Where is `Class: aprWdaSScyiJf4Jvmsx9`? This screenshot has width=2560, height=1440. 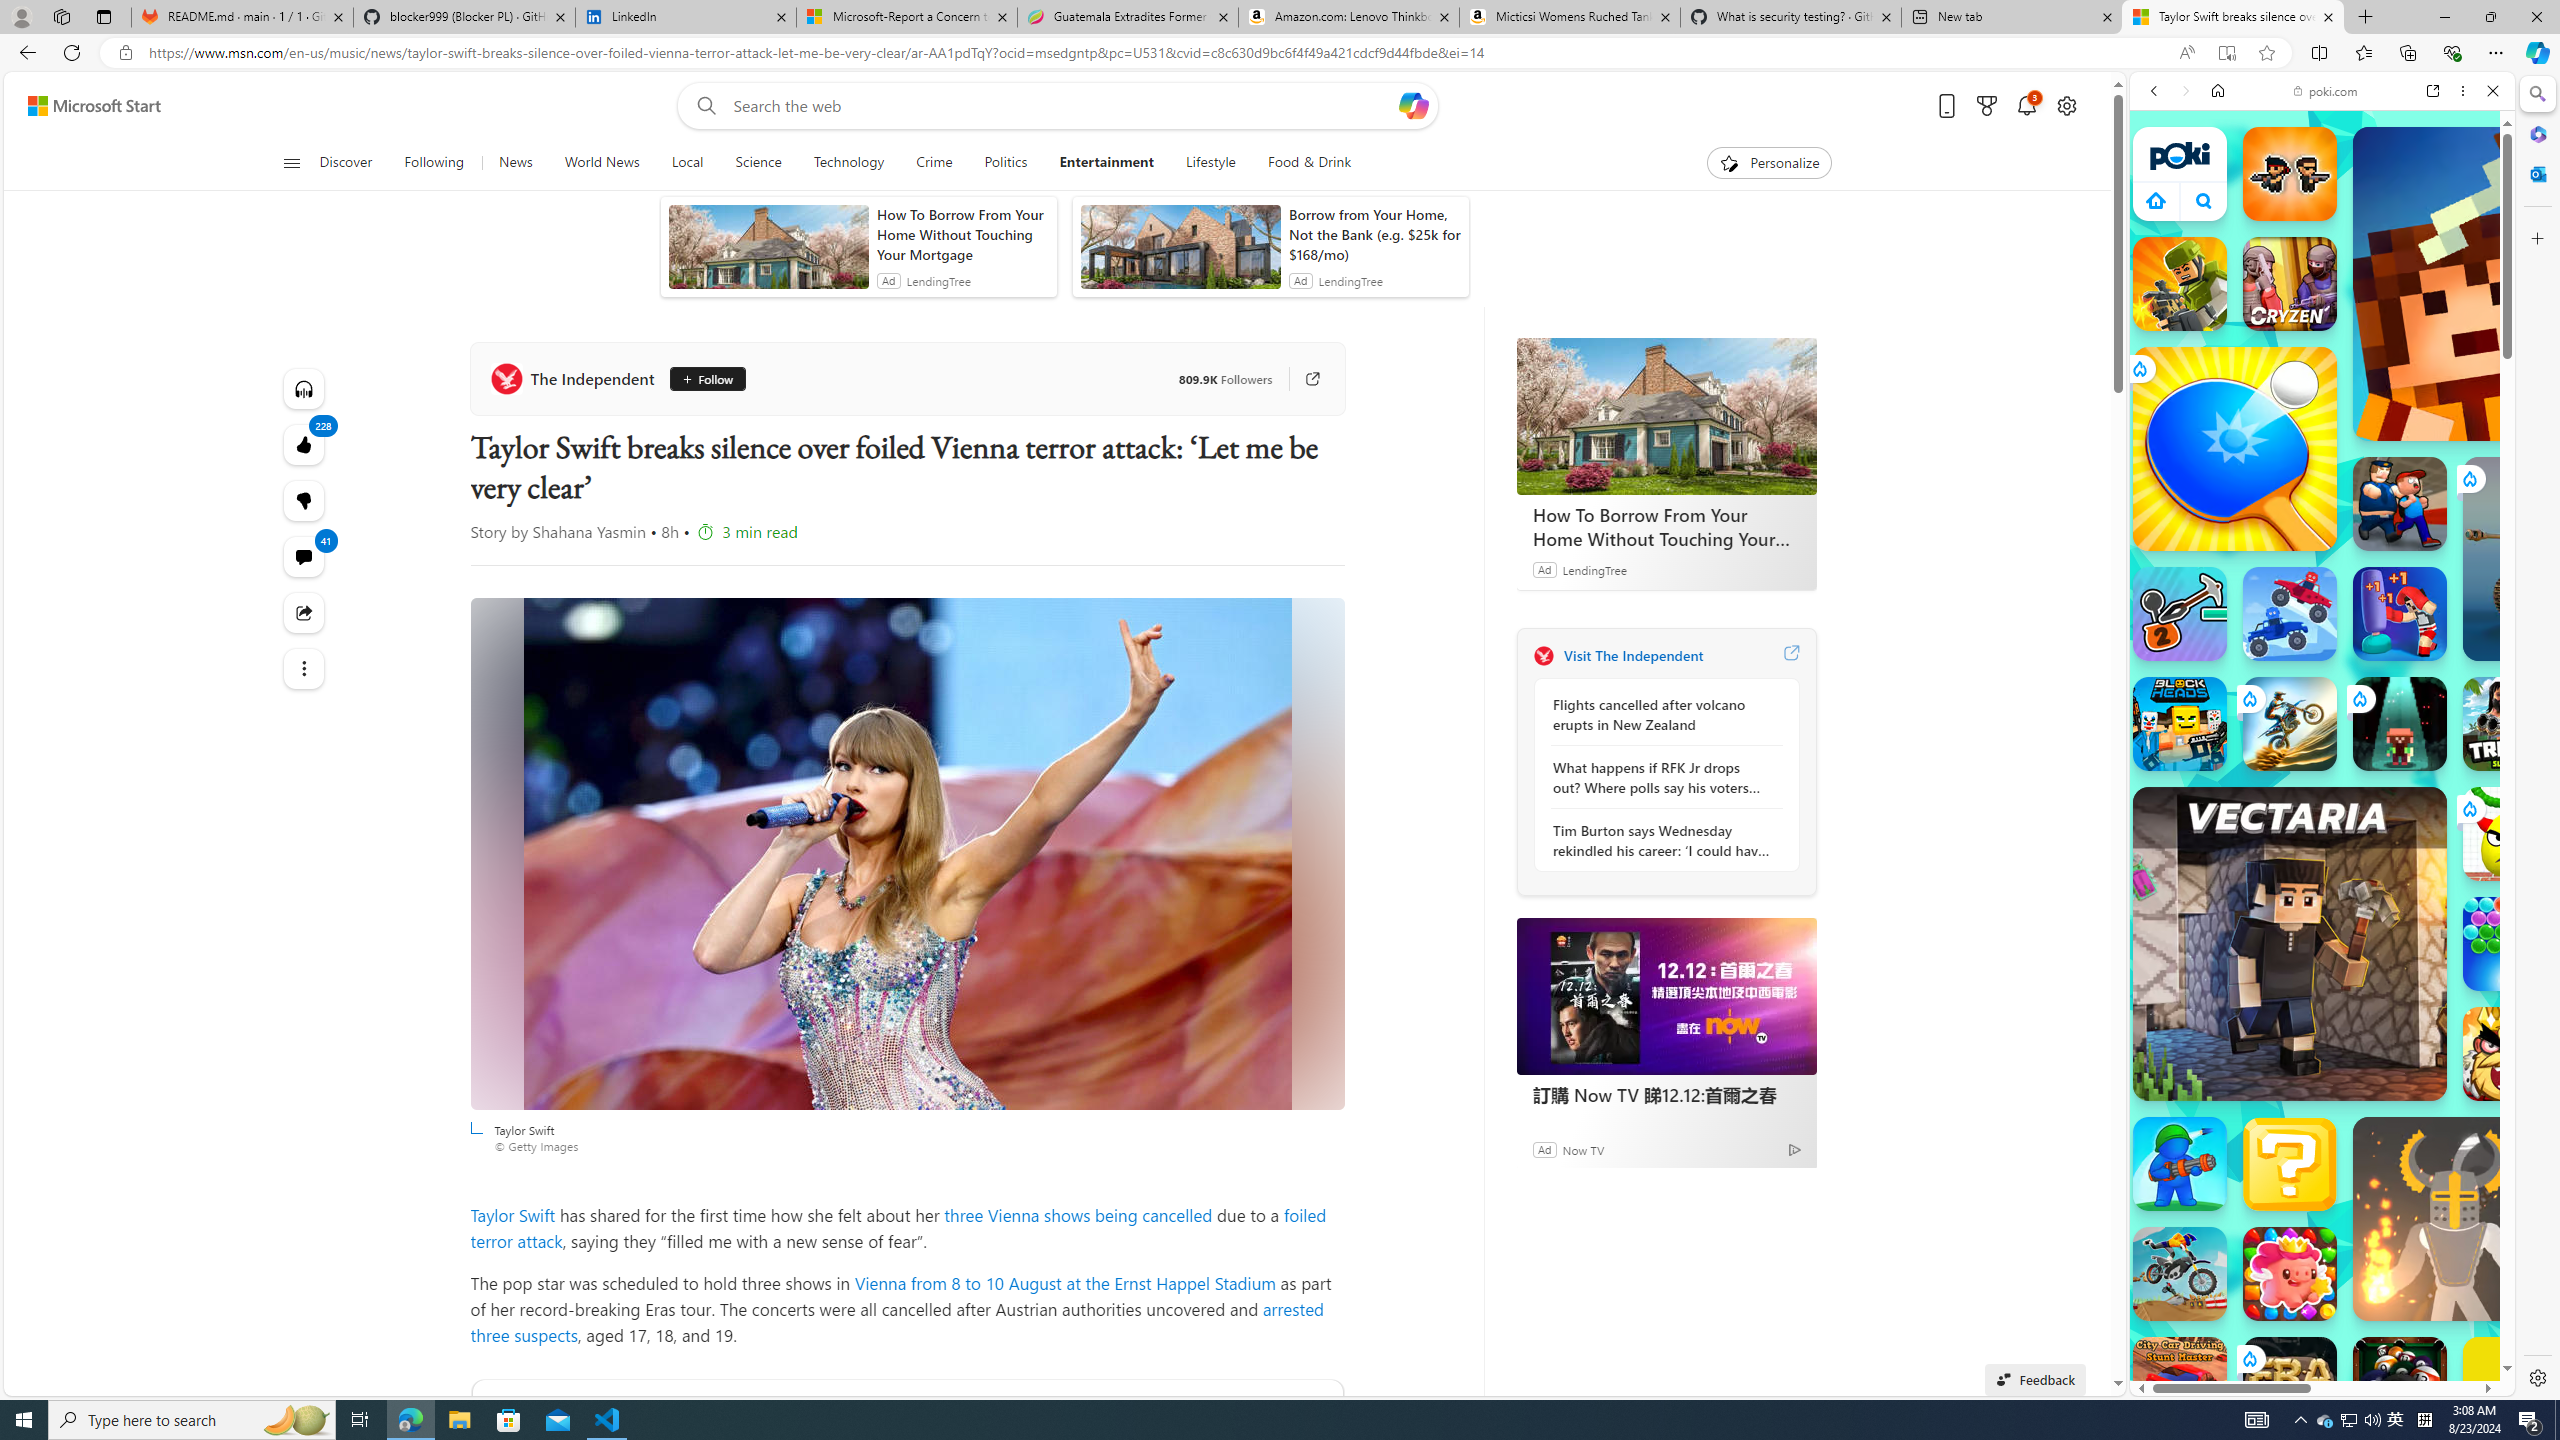
Class: aprWdaSScyiJf4Jvmsx9 is located at coordinates (2155, 200).